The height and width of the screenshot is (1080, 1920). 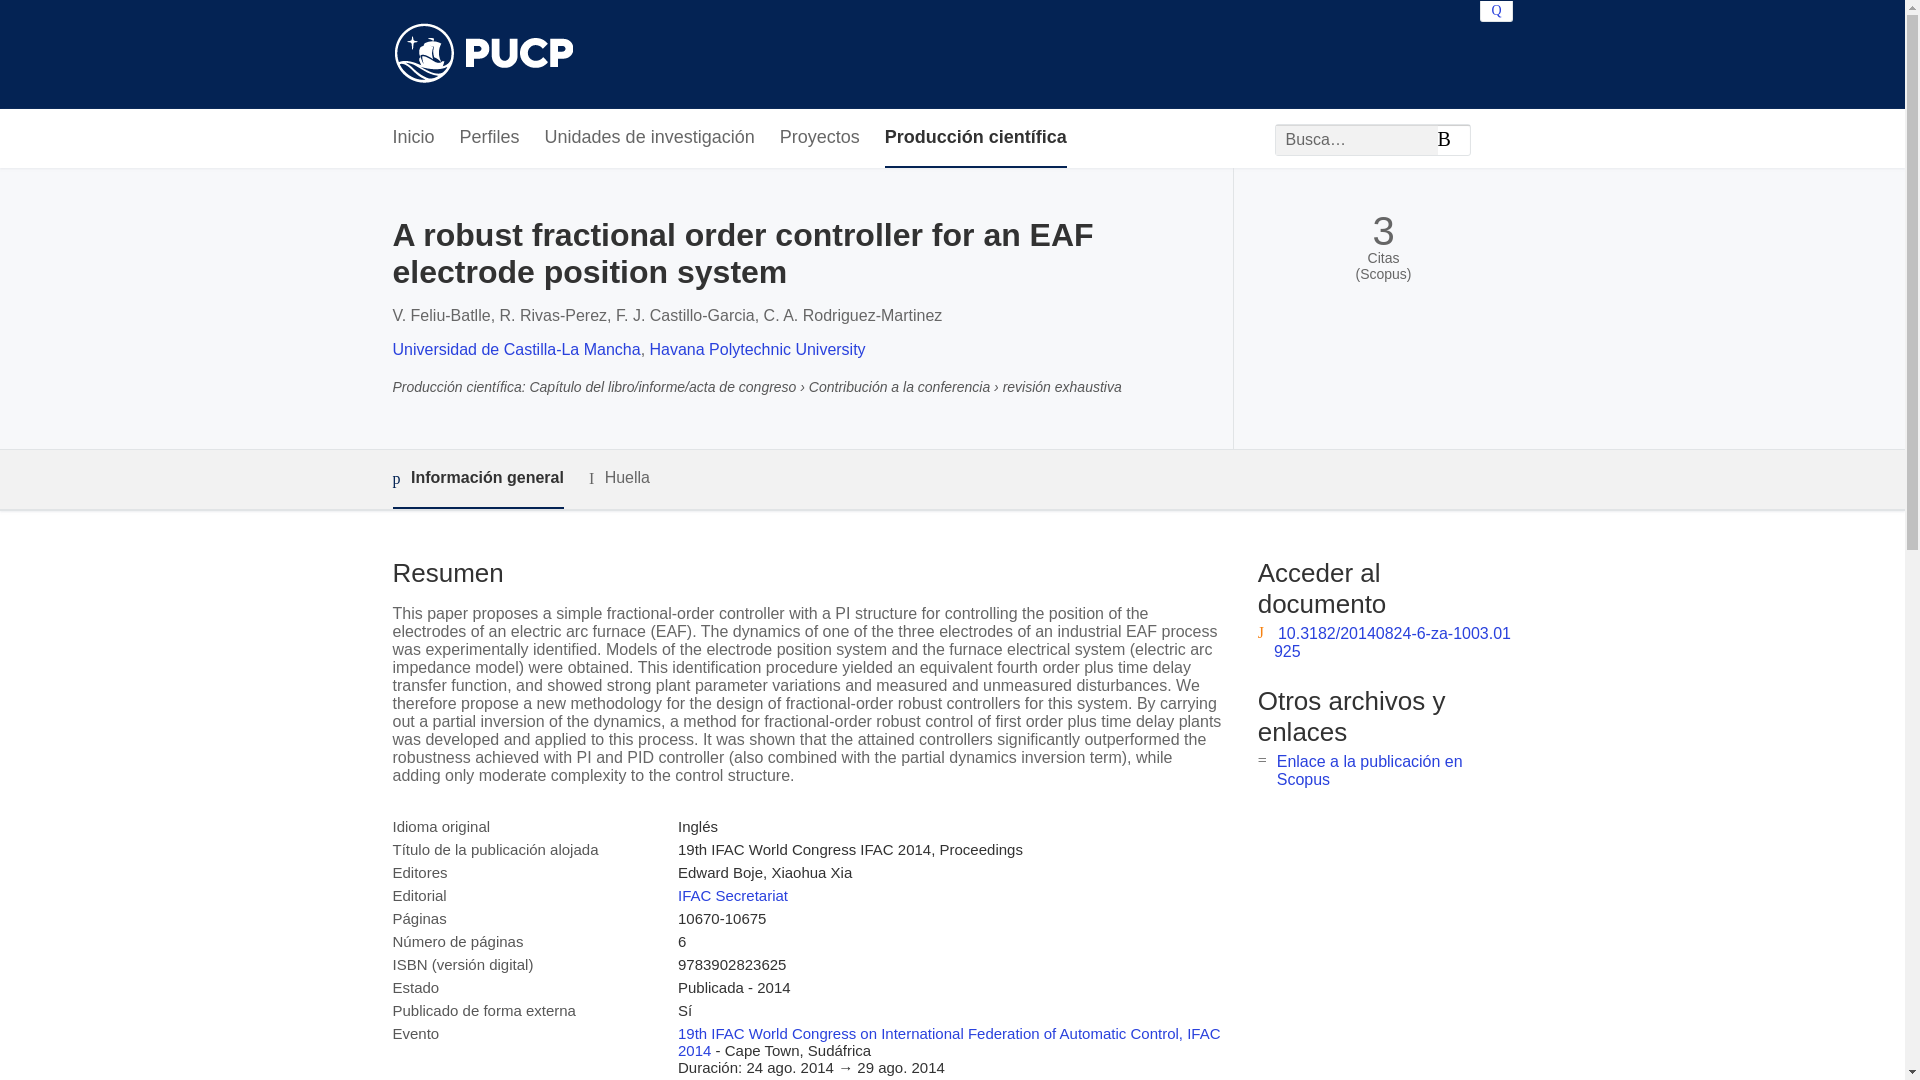 What do you see at coordinates (620, 478) in the screenshot?
I see `Huella` at bounding box center [620, 478].